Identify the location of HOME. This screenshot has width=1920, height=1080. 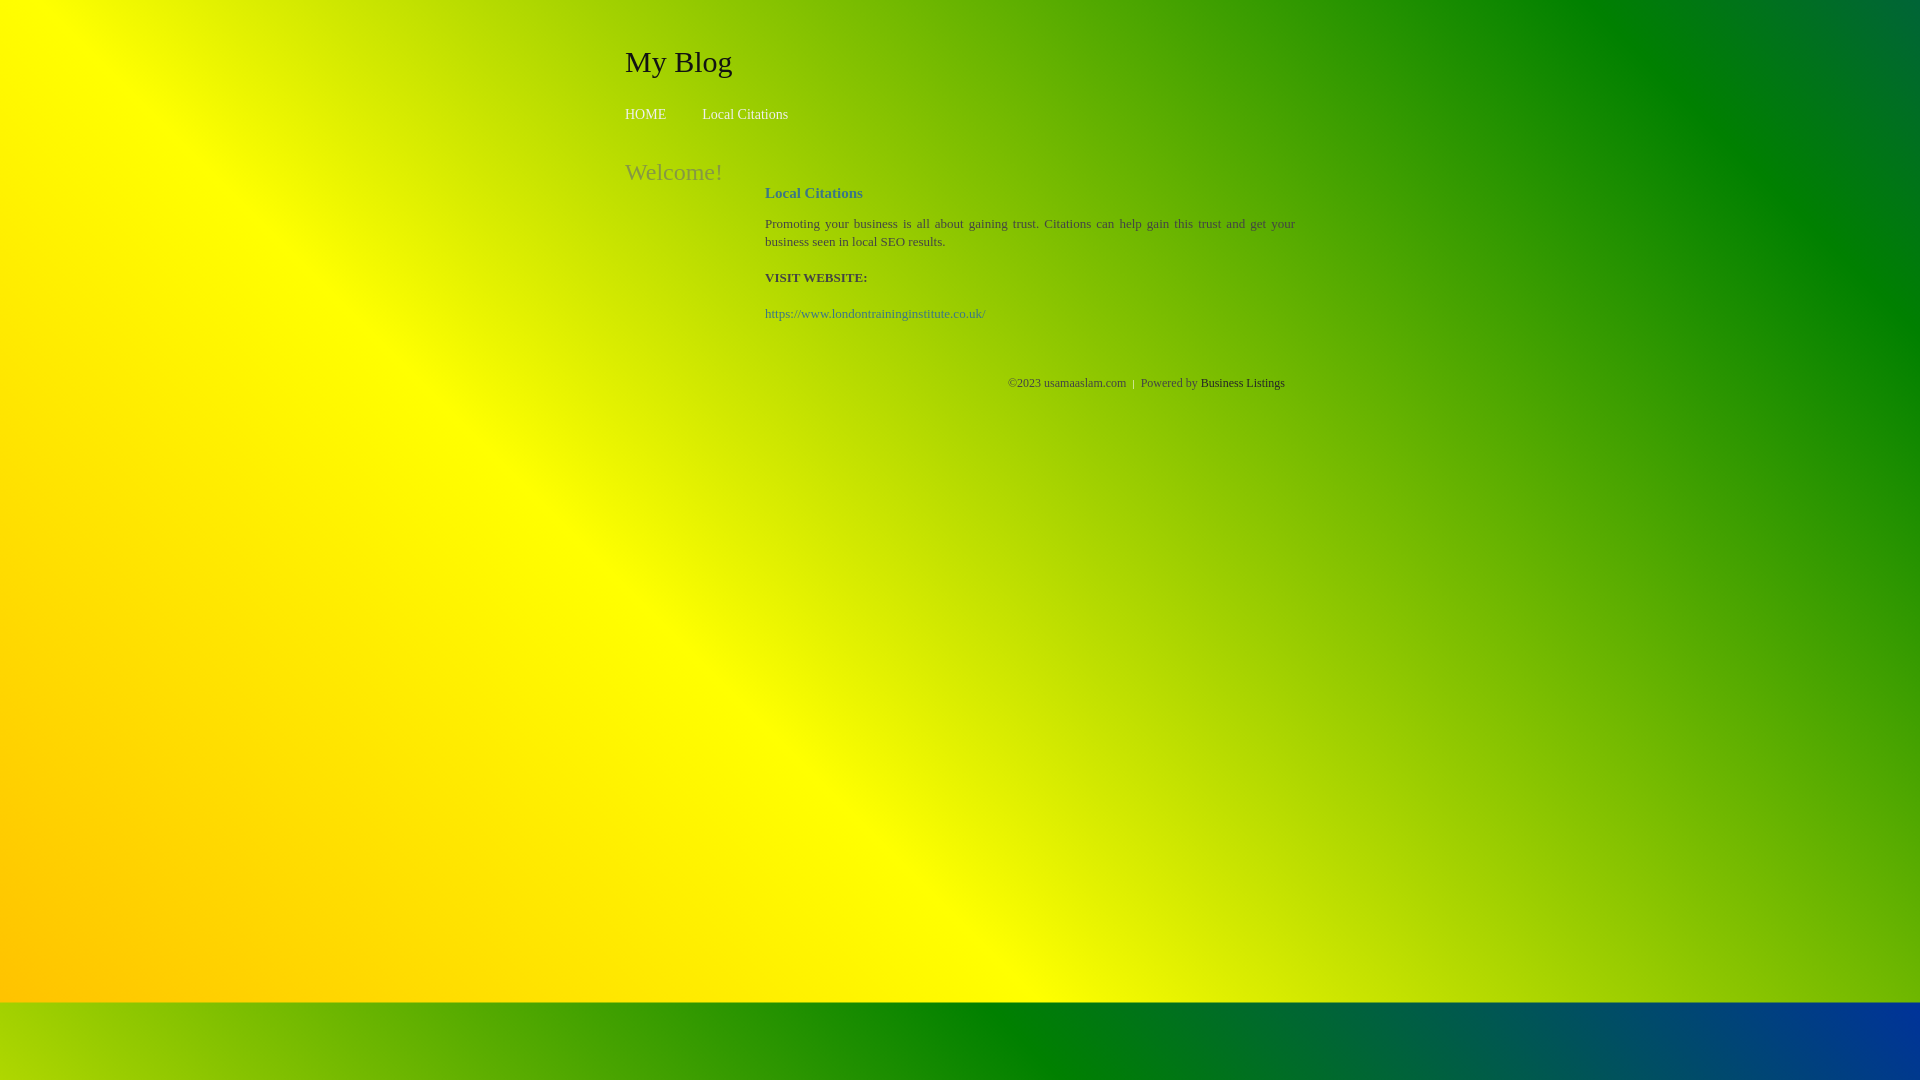
(646, 114).